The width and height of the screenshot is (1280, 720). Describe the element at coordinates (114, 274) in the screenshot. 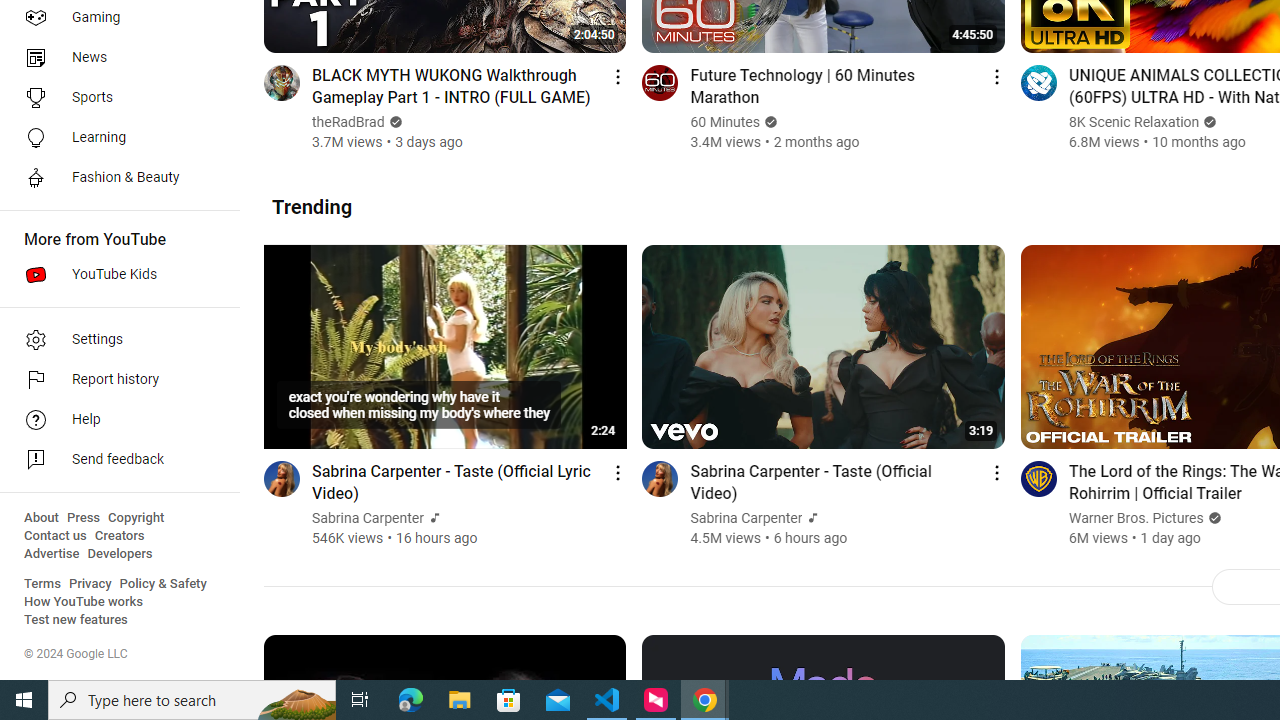

I see `YouTube Kids` at that location.